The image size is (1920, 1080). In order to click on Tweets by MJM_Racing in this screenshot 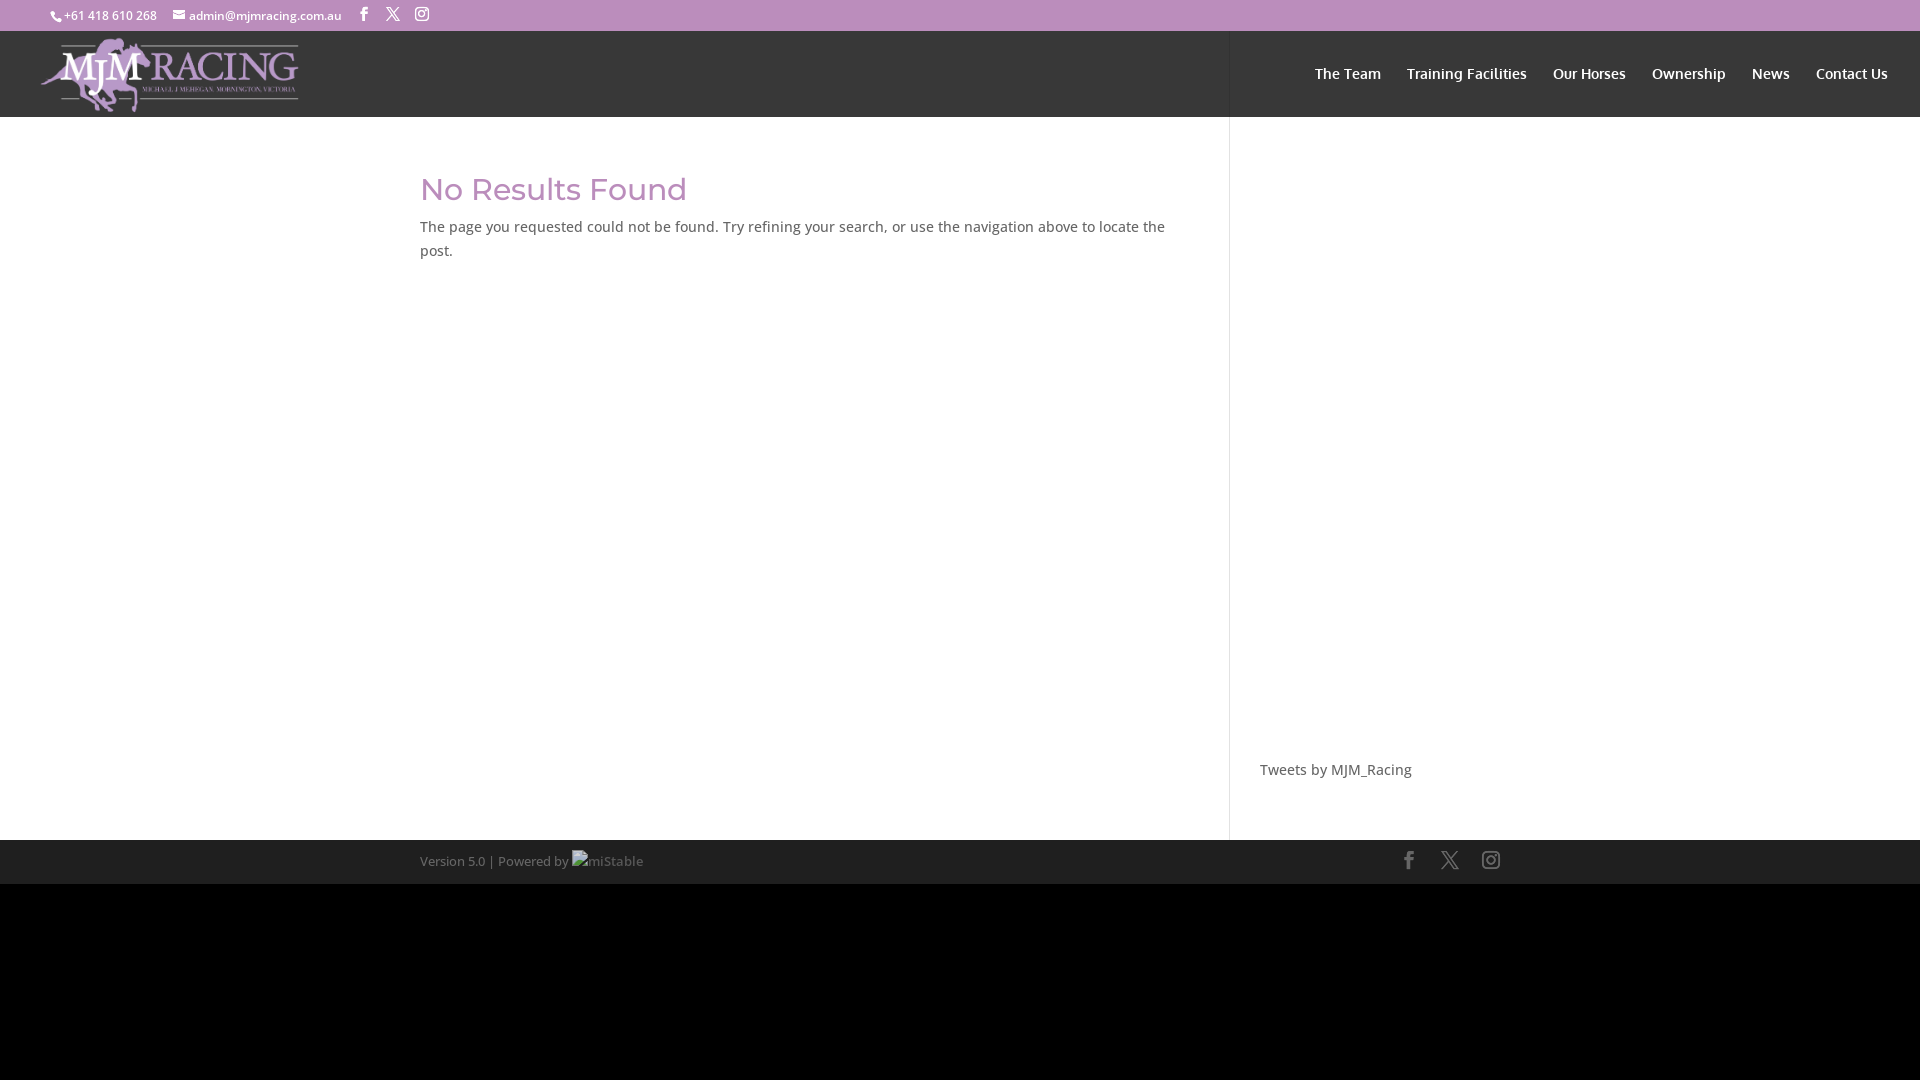, I will do `click(1336, 770)`.